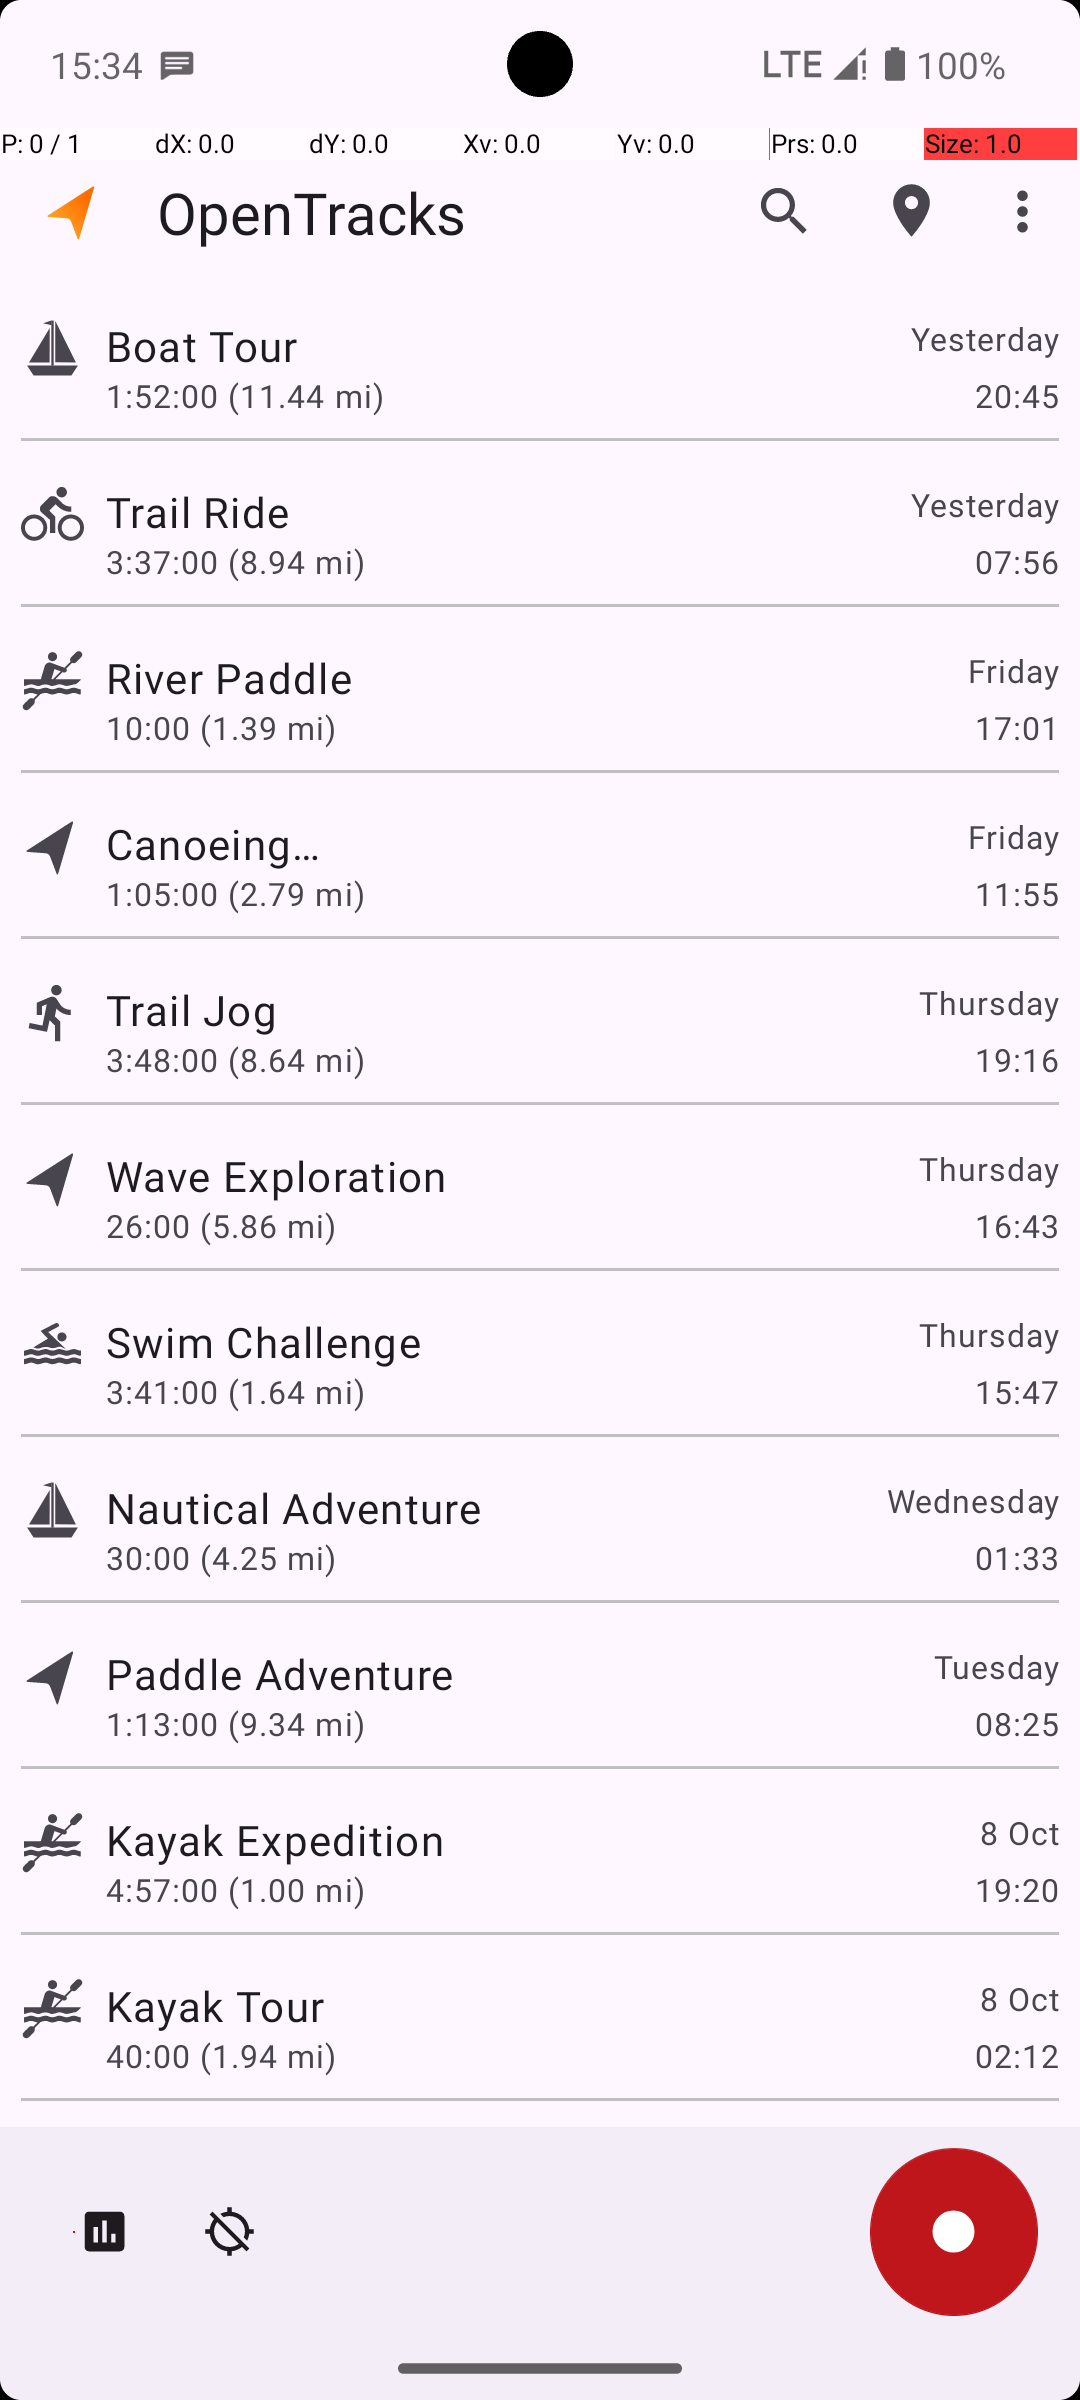 The height and width of the screenshot is (2400, 1080). What do you see at coordinates (294, 346) in the screenshot?
I see `Boat Tour` at bounding box center [294, 346].